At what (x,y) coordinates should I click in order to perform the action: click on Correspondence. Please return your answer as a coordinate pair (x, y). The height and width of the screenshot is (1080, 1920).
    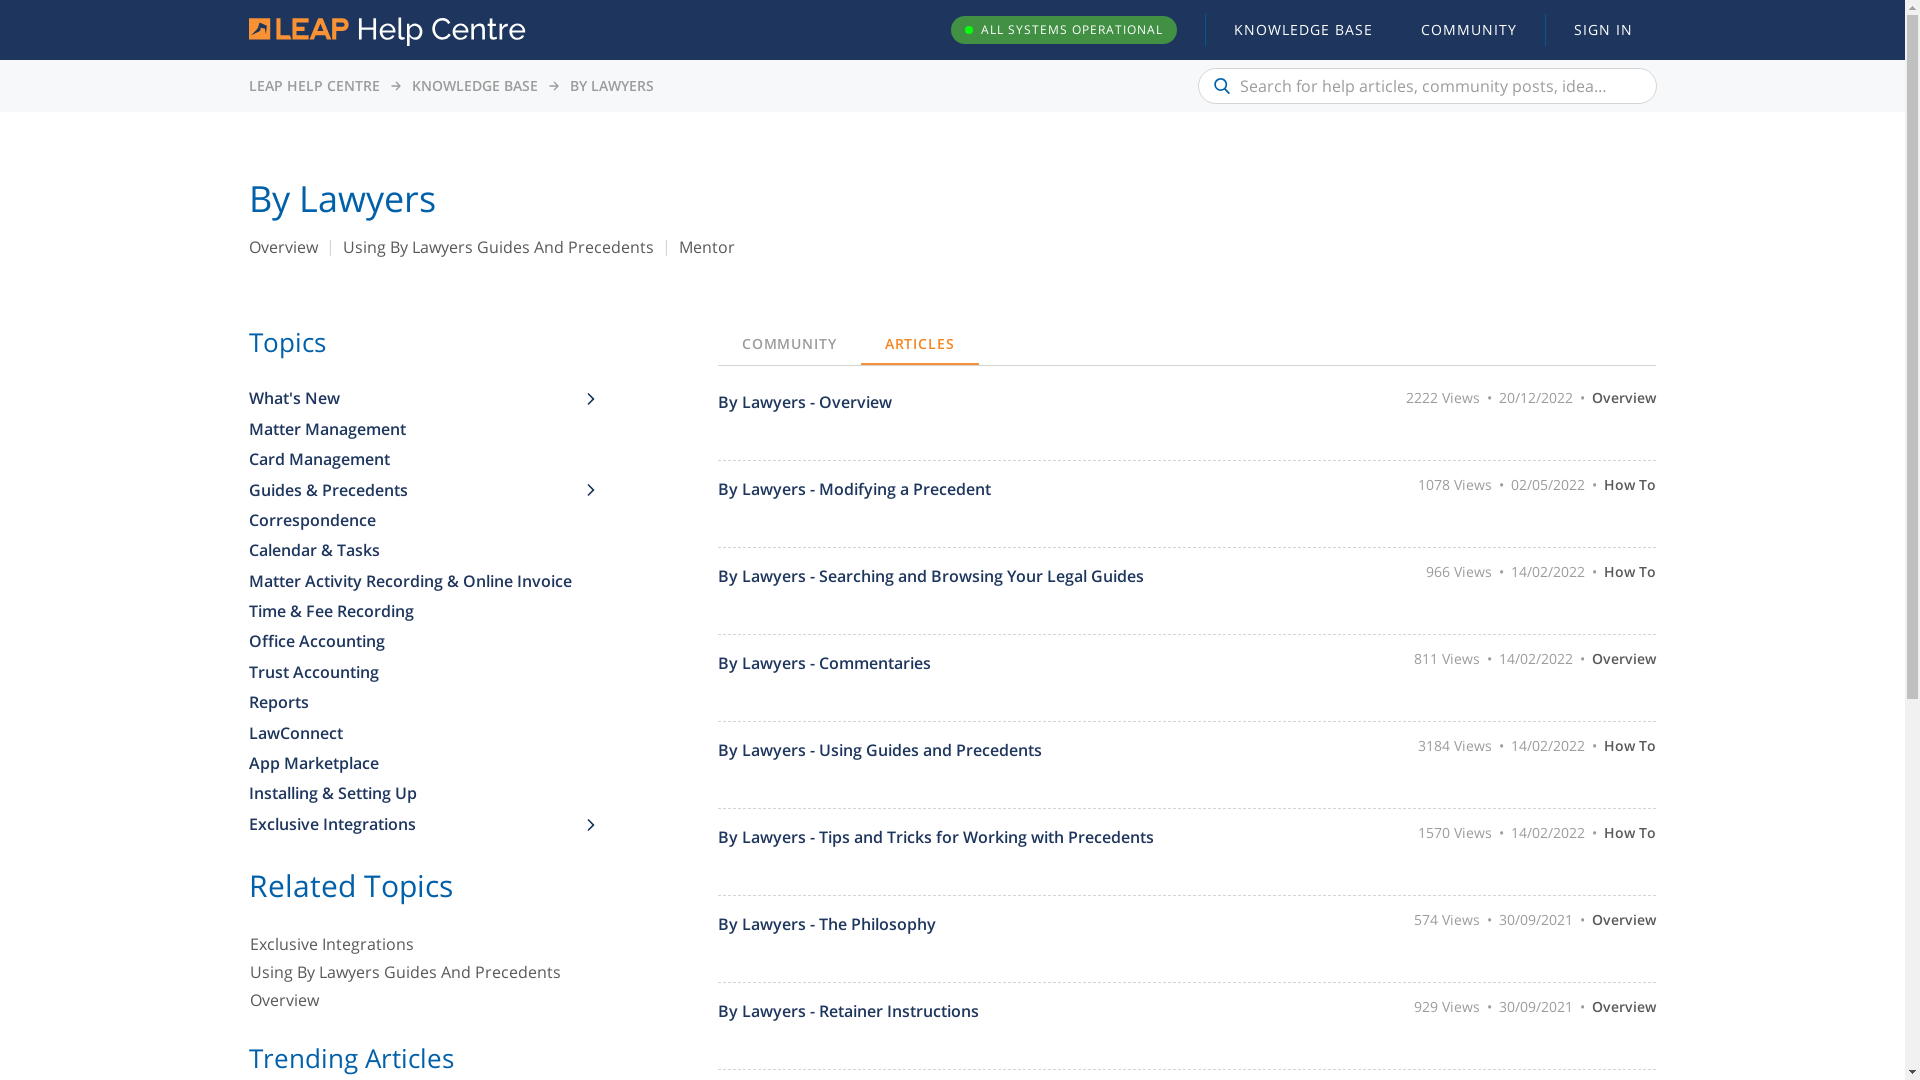
    Looking at the image, I should click on (415, 520).